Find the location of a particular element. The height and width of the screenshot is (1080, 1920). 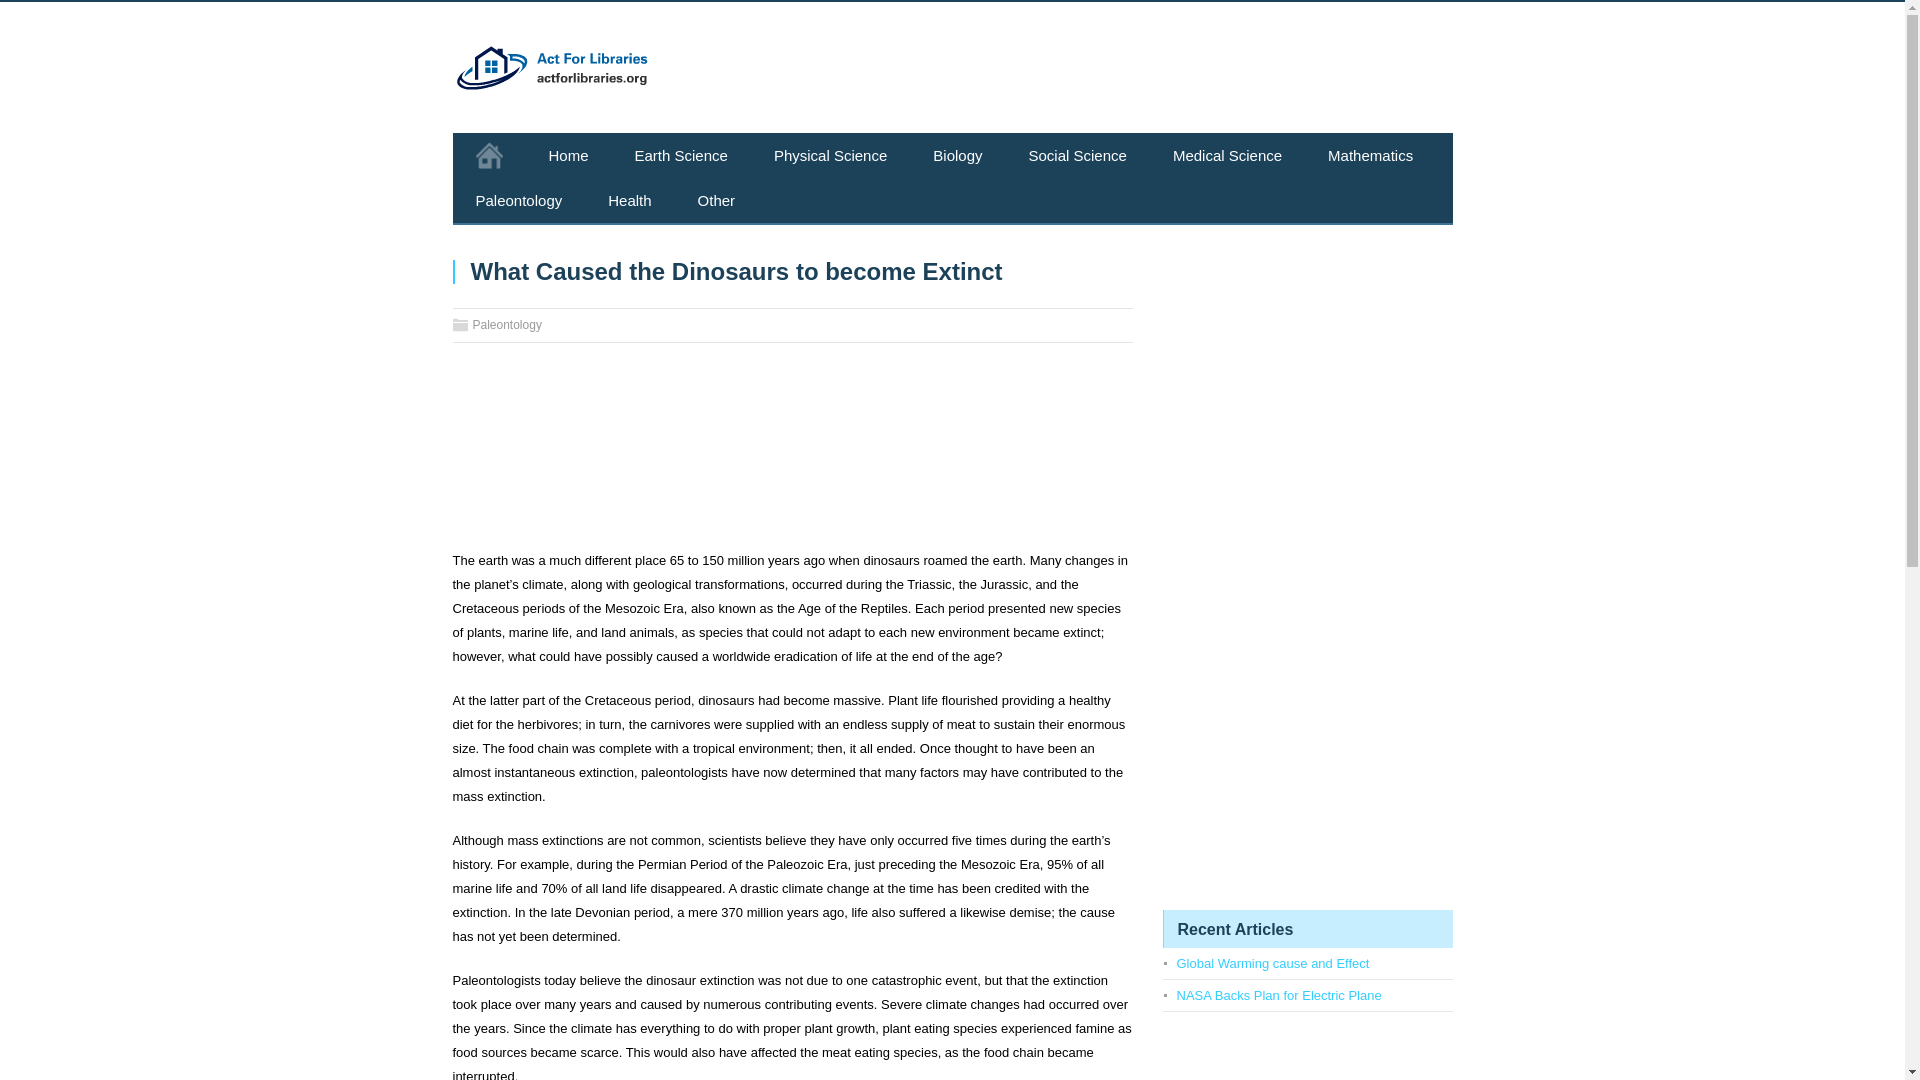

Physical Science is located at coordinates (830, 155).